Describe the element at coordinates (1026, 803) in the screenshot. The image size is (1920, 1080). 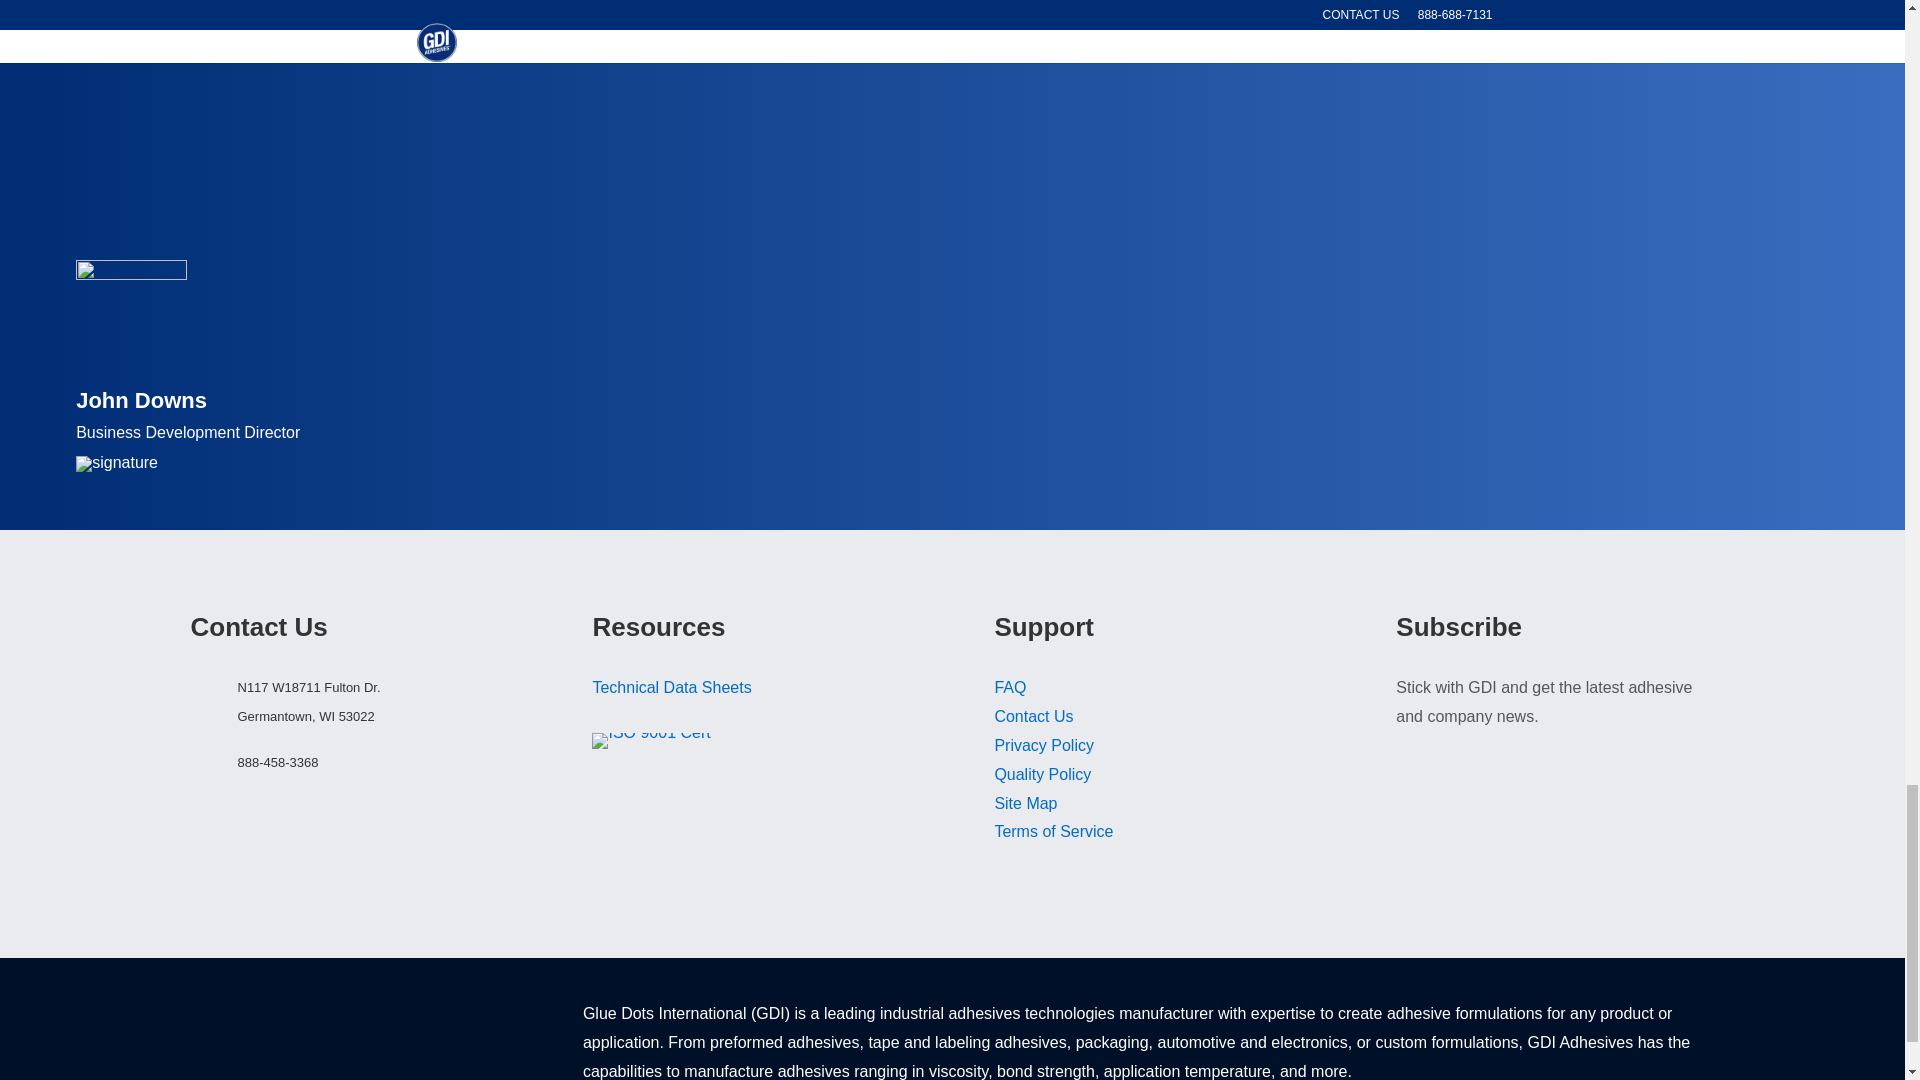
I see `Site Map` at that location.